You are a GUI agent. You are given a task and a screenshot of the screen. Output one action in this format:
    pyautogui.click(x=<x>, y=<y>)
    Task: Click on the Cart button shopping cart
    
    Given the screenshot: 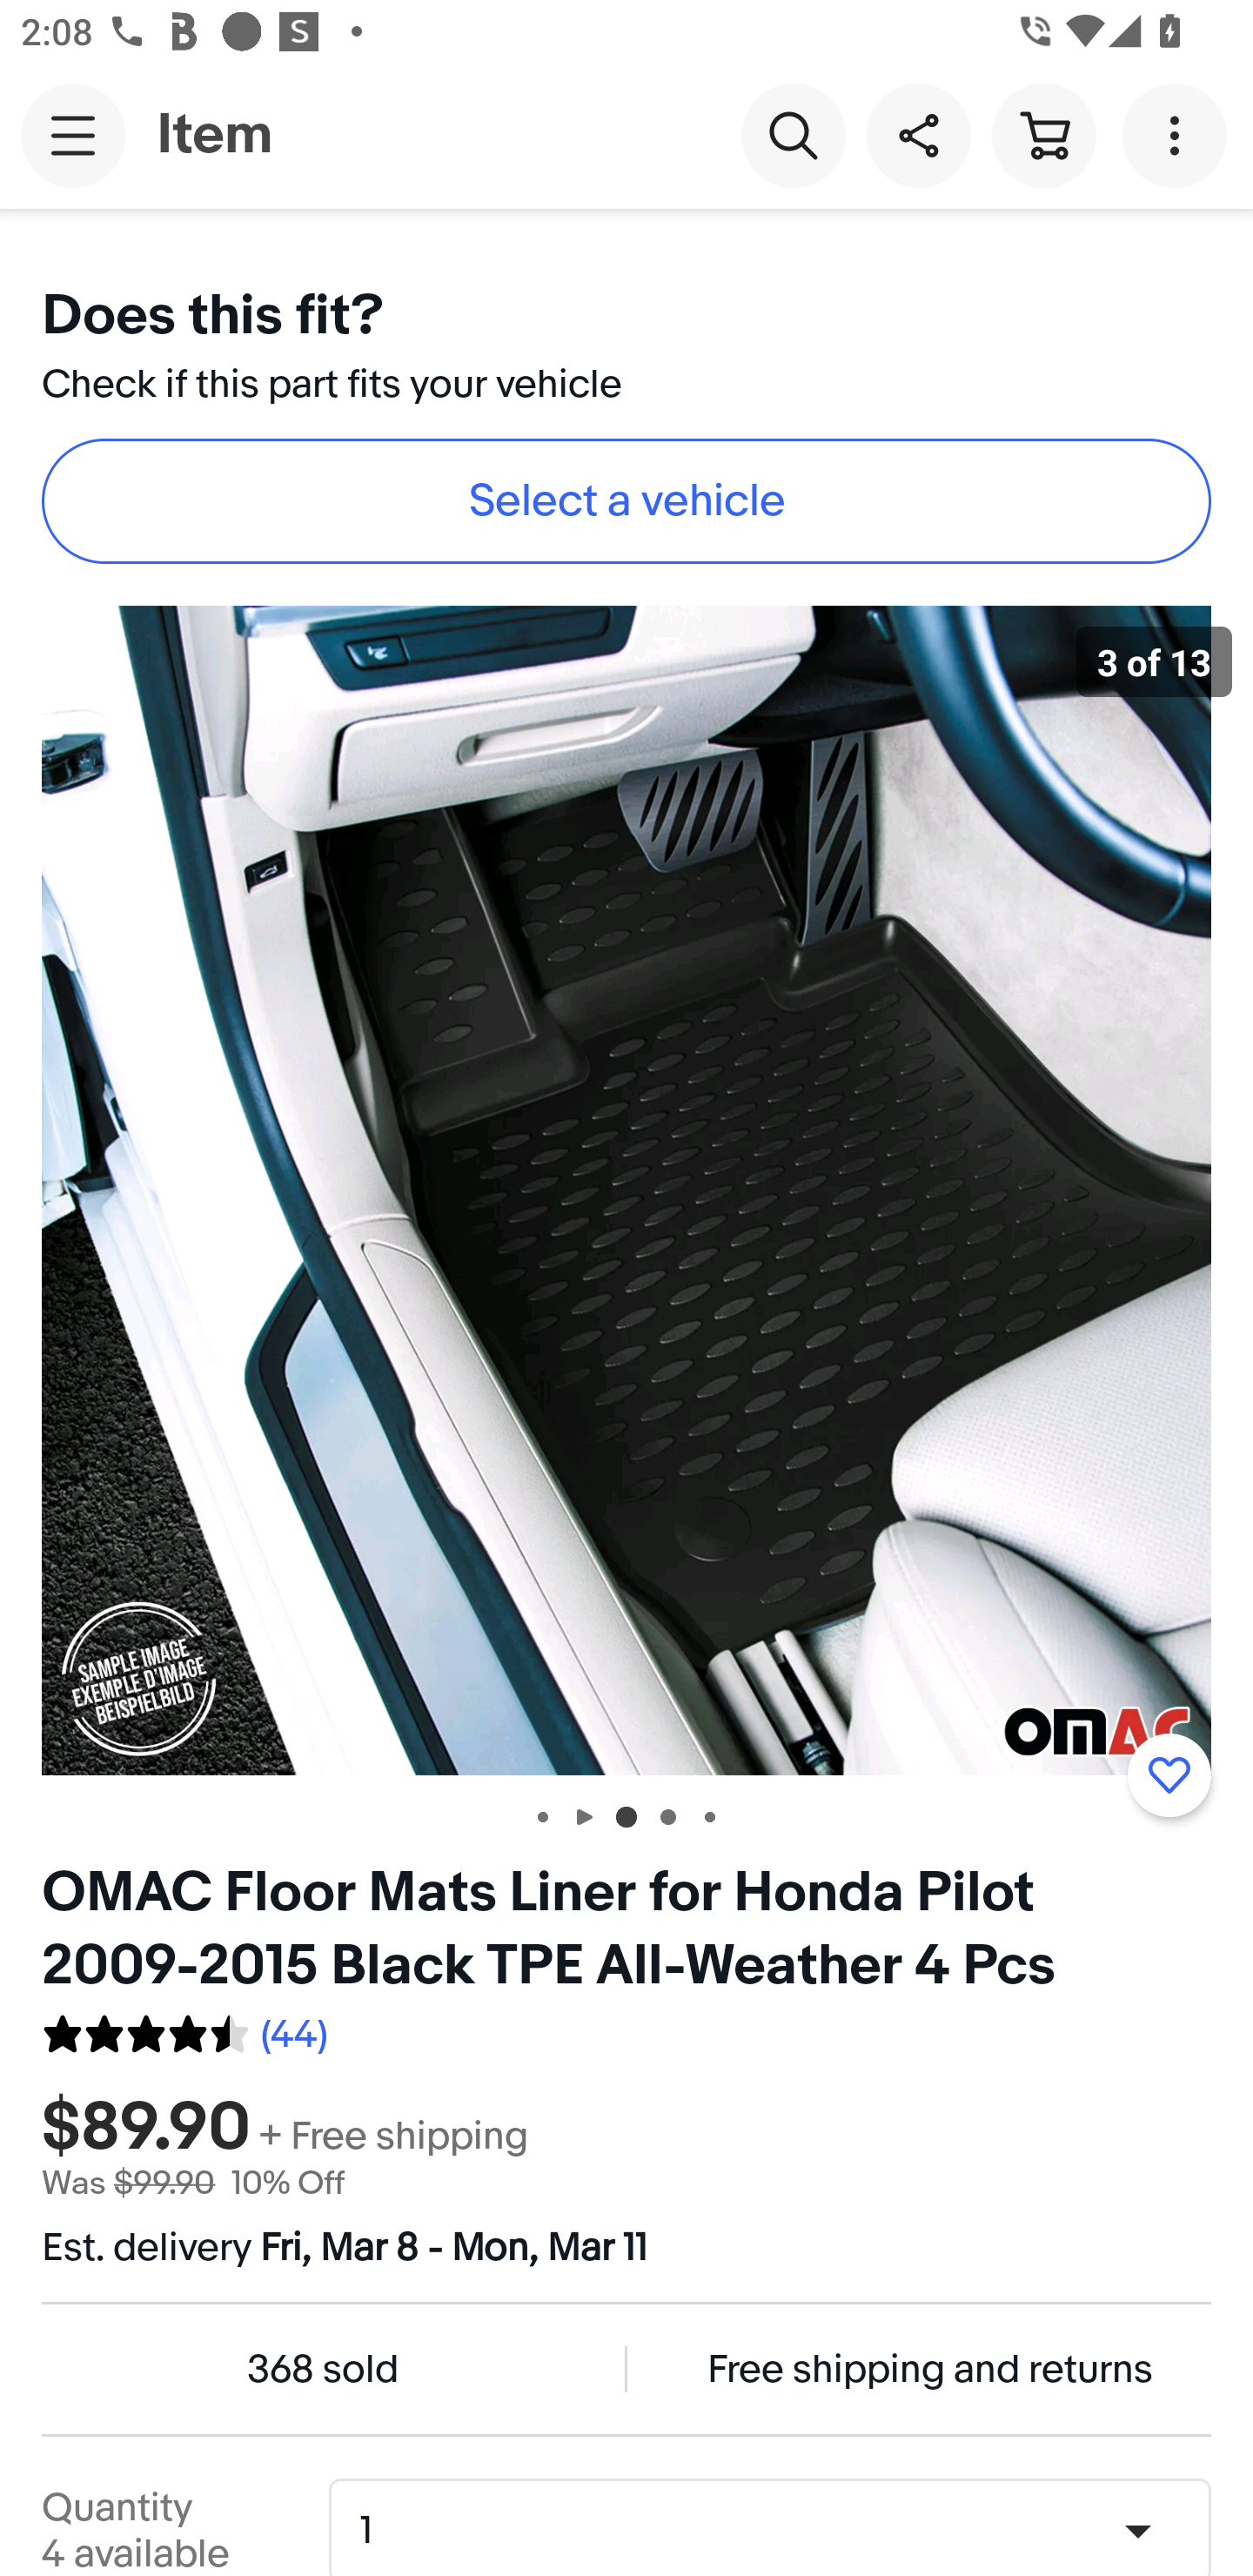 What is the action you would take?
    pyautogui.click(x=1043, y=134)
    